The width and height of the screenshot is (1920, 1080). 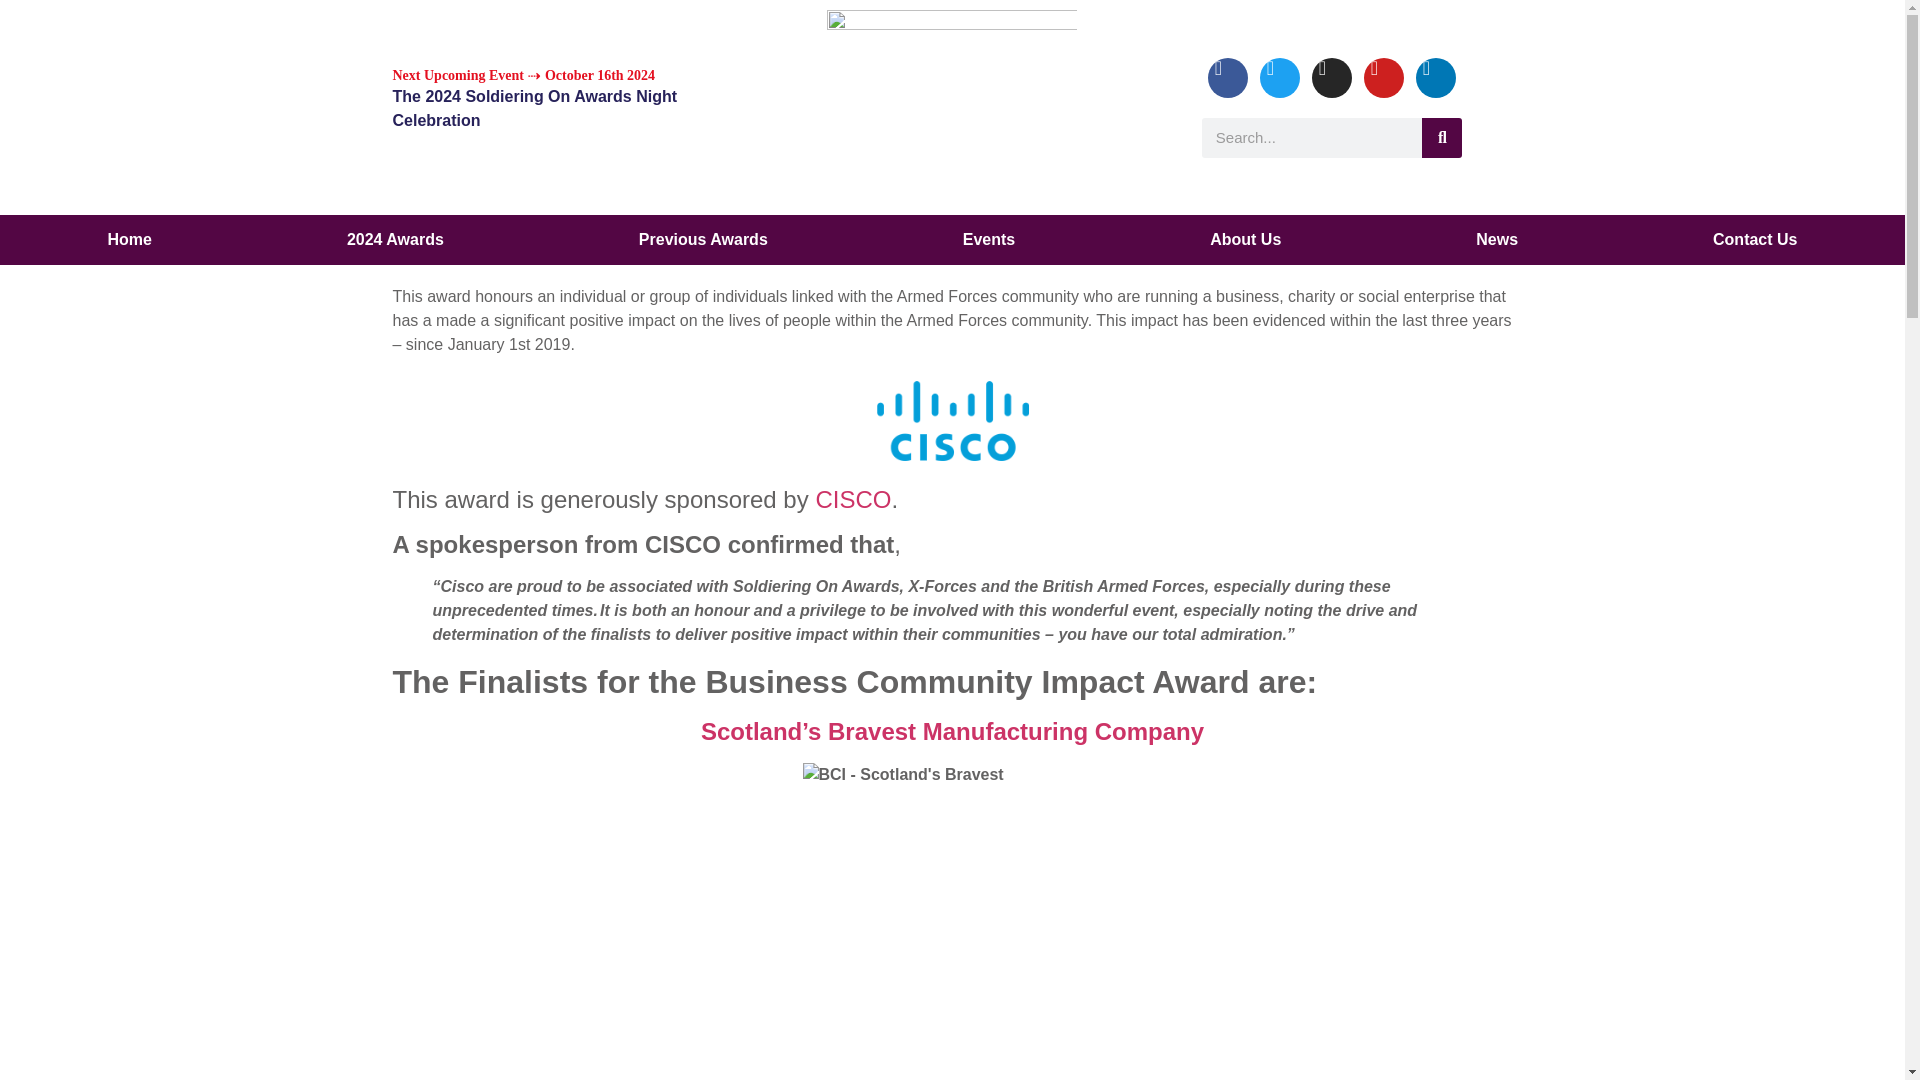 What do you see at coordinates (703, 239) in the screenshot?
I see `Previous Awards` at bounding box center [703, 239].